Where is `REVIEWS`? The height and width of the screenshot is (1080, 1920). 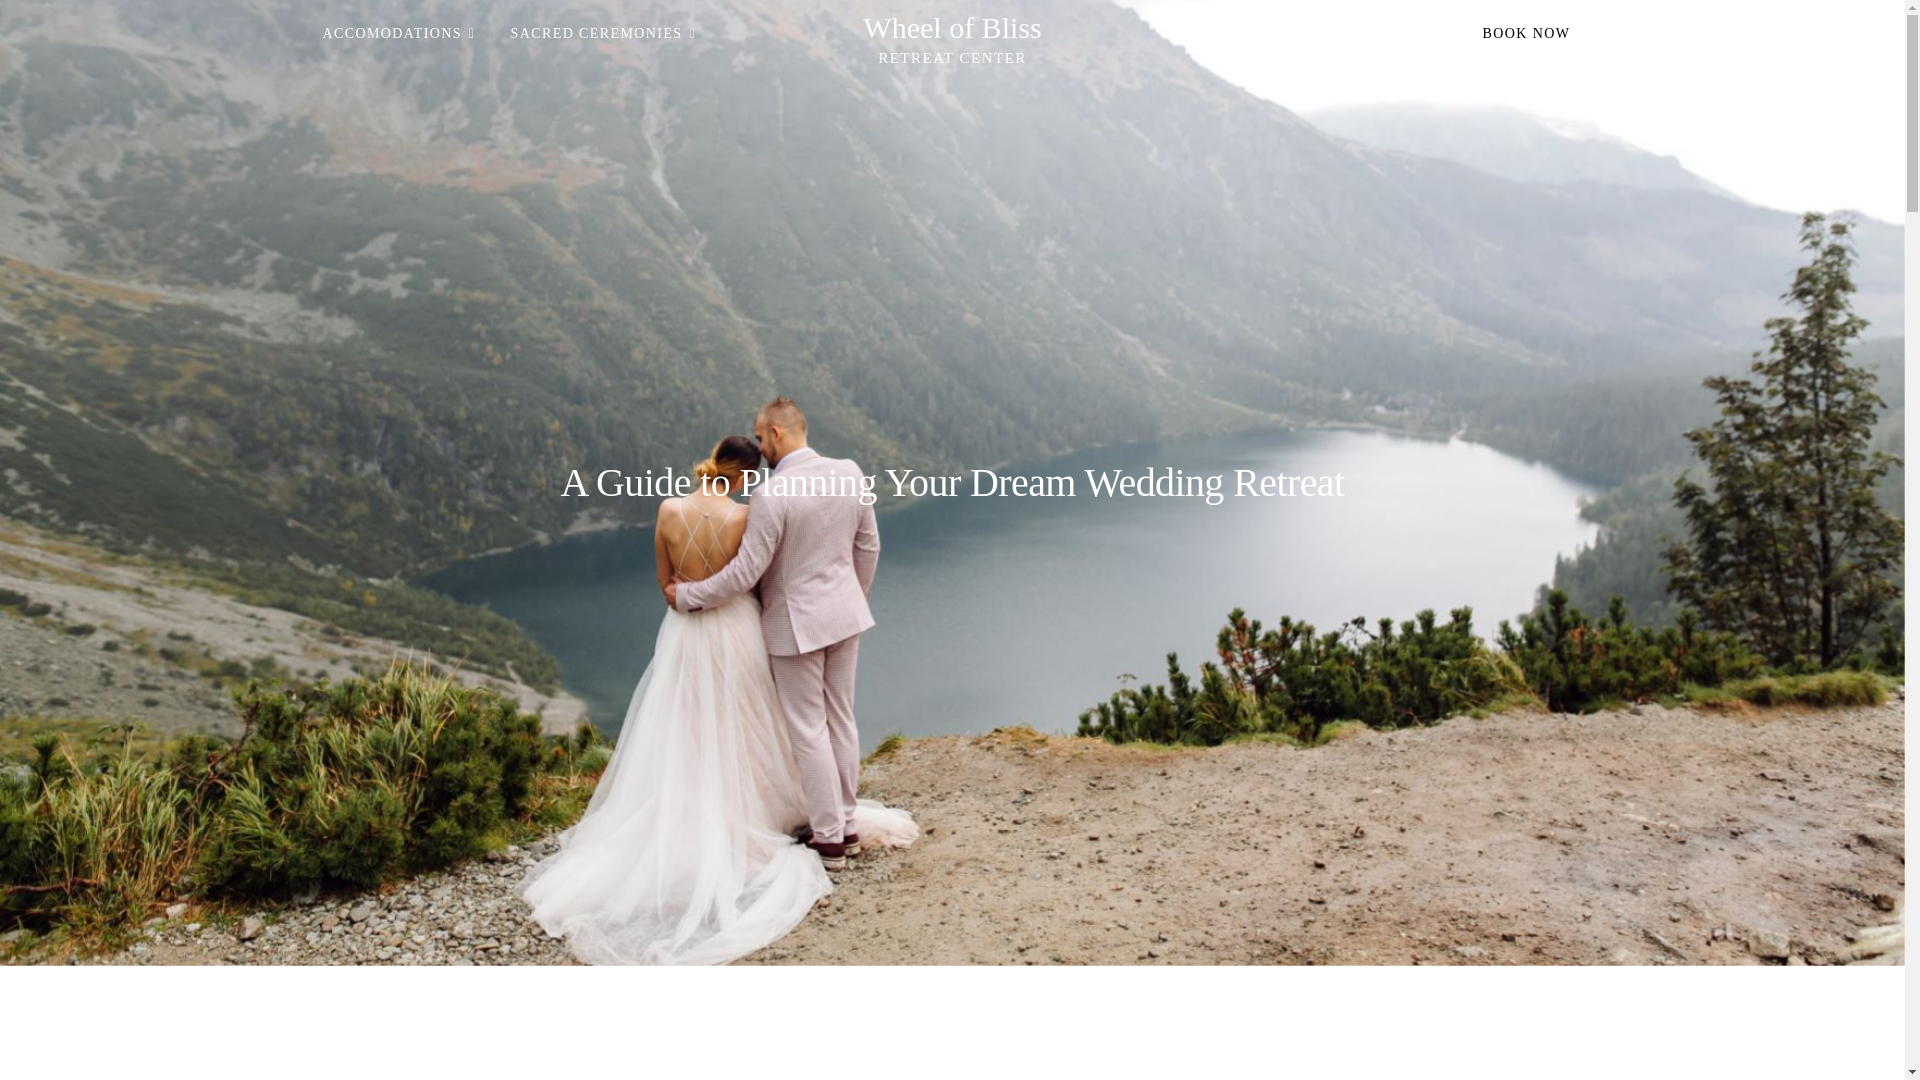
REVIEWS is located at coordinates (1382, 34).